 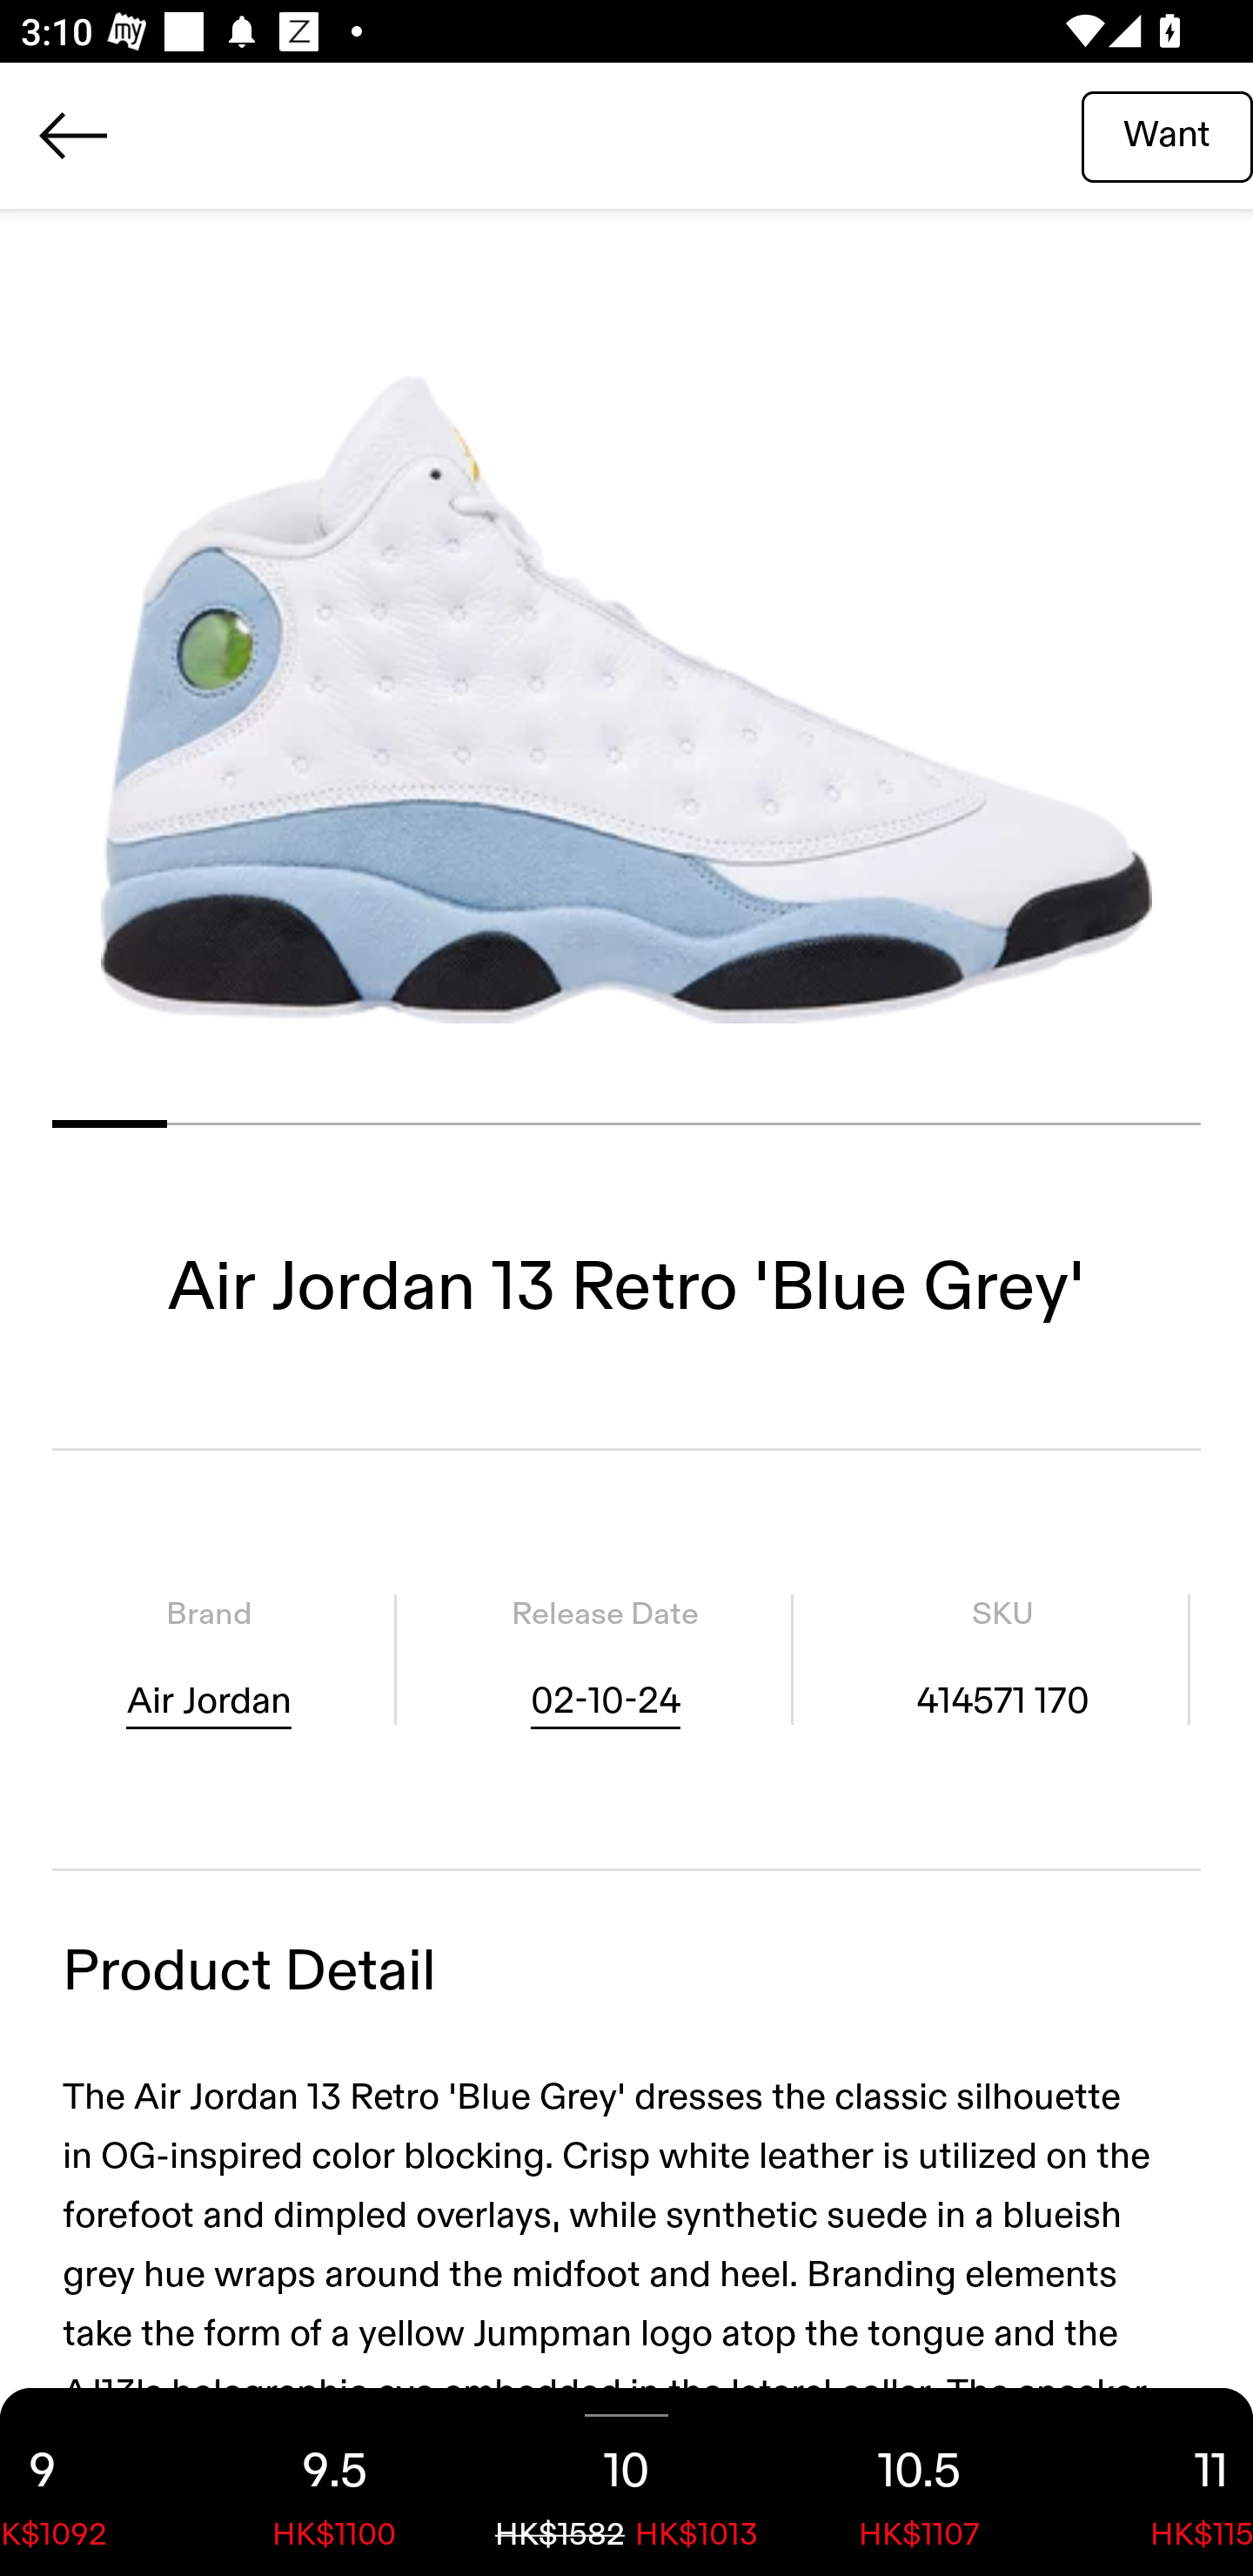 I want to click on 10 HK$1582 HK$1013, so click(x=626, y=2482).